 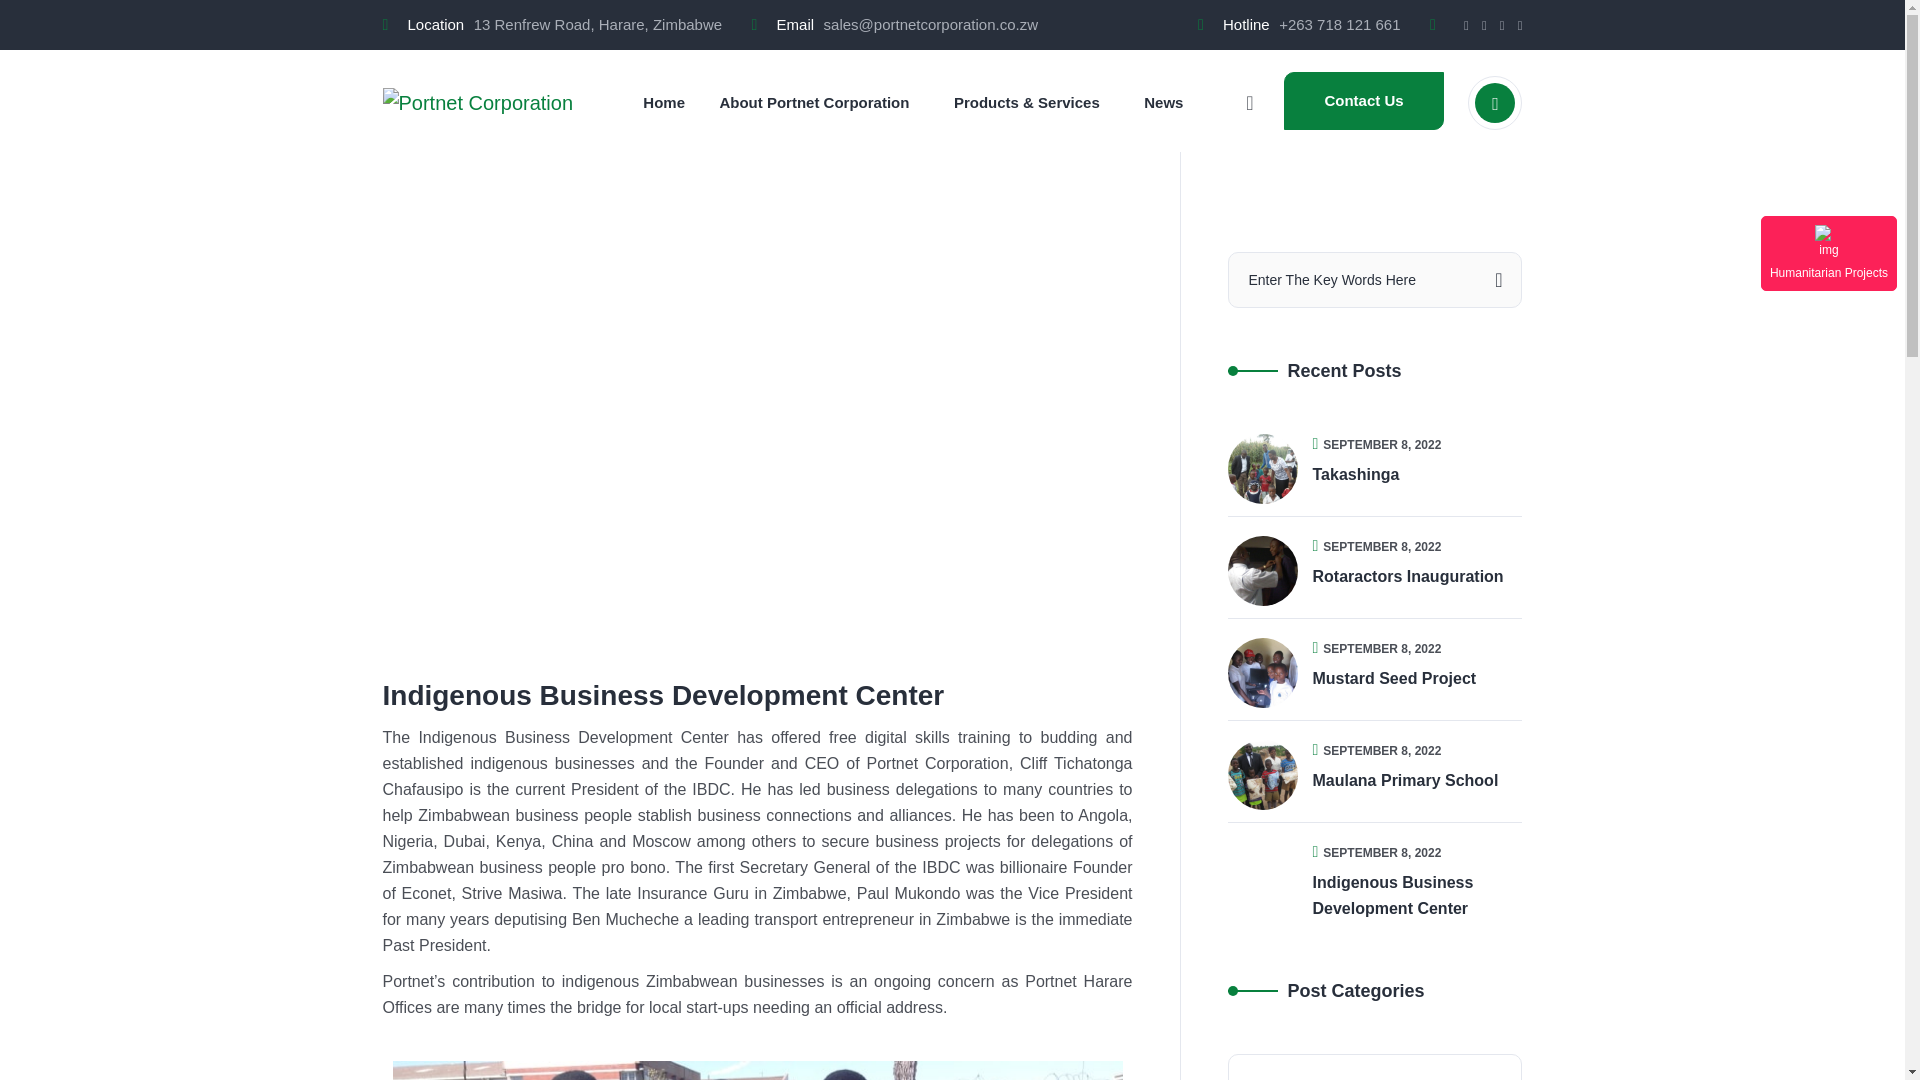 I want to click on News, so click(x=1163, y=102).